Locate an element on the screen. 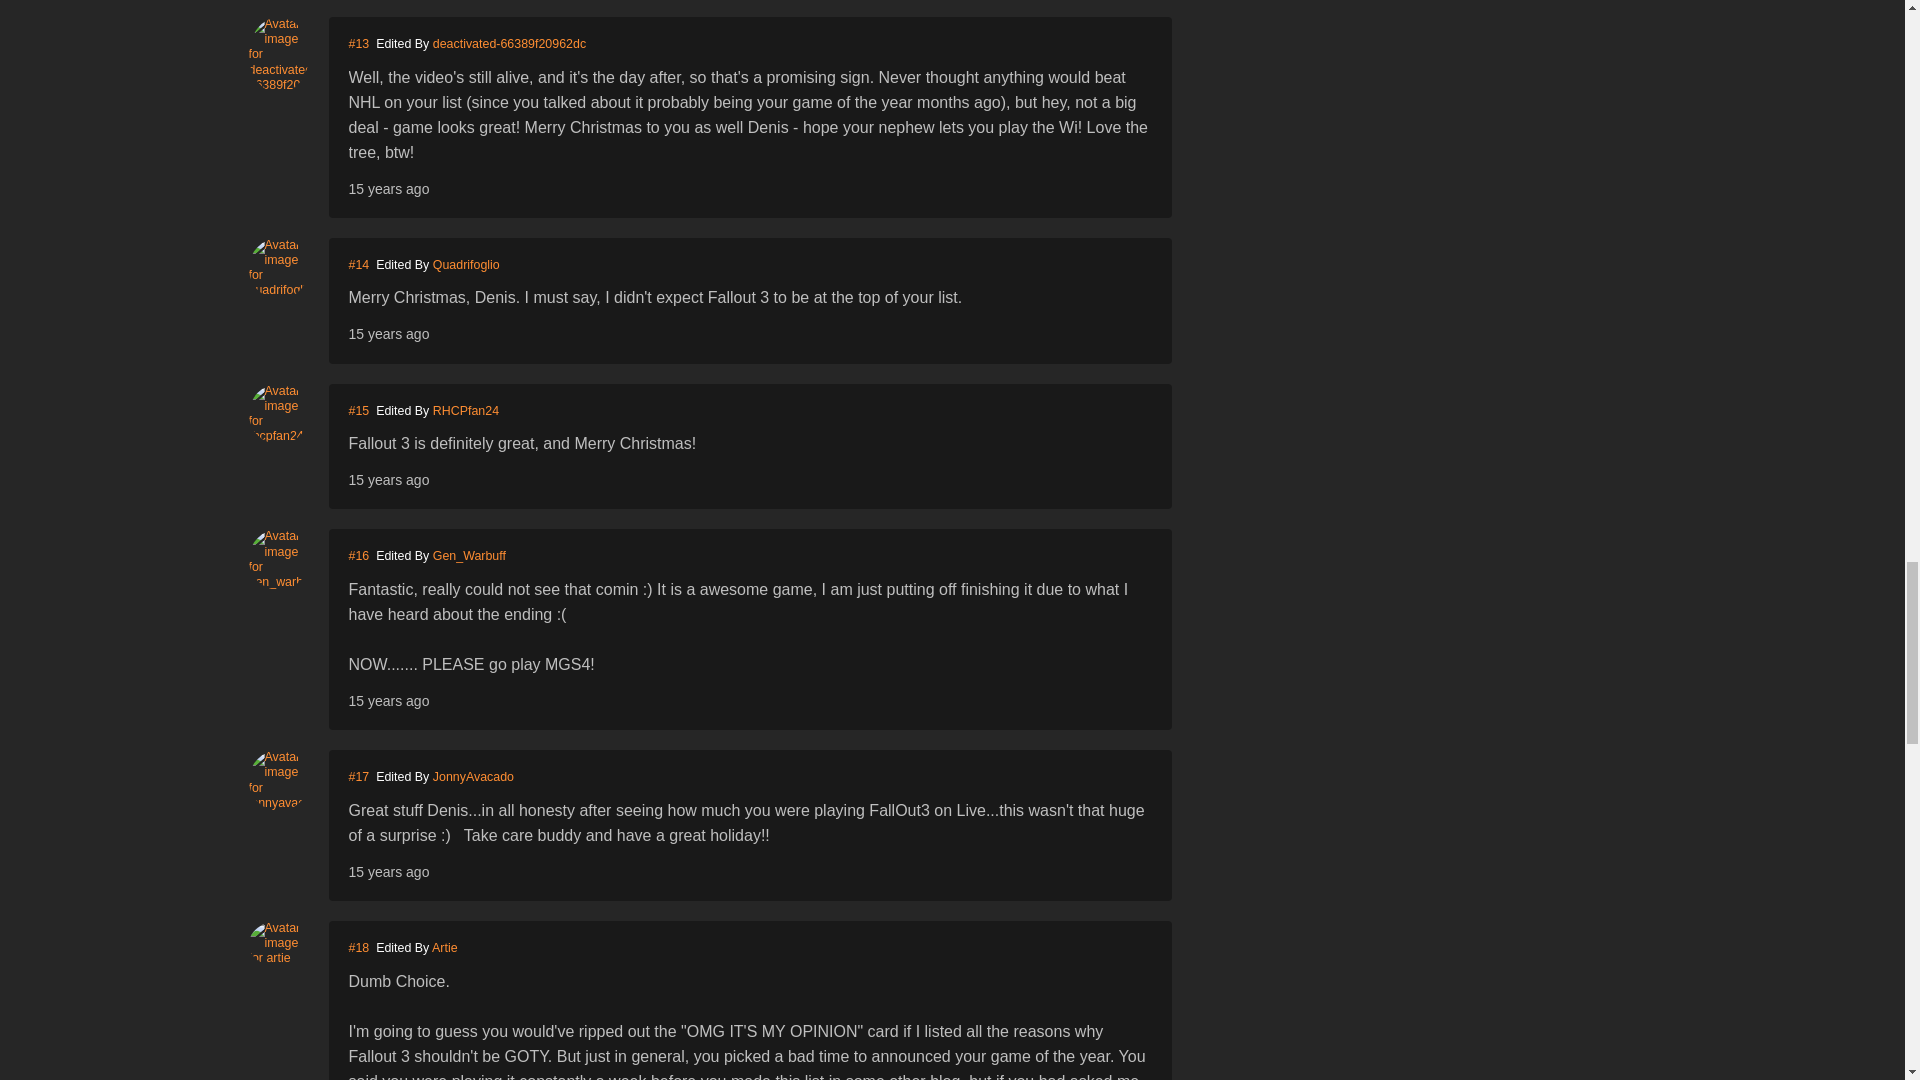 The image size is (1920, 1080). Dec 24, 2008, 10:16am is located at coordinates (388, 872).